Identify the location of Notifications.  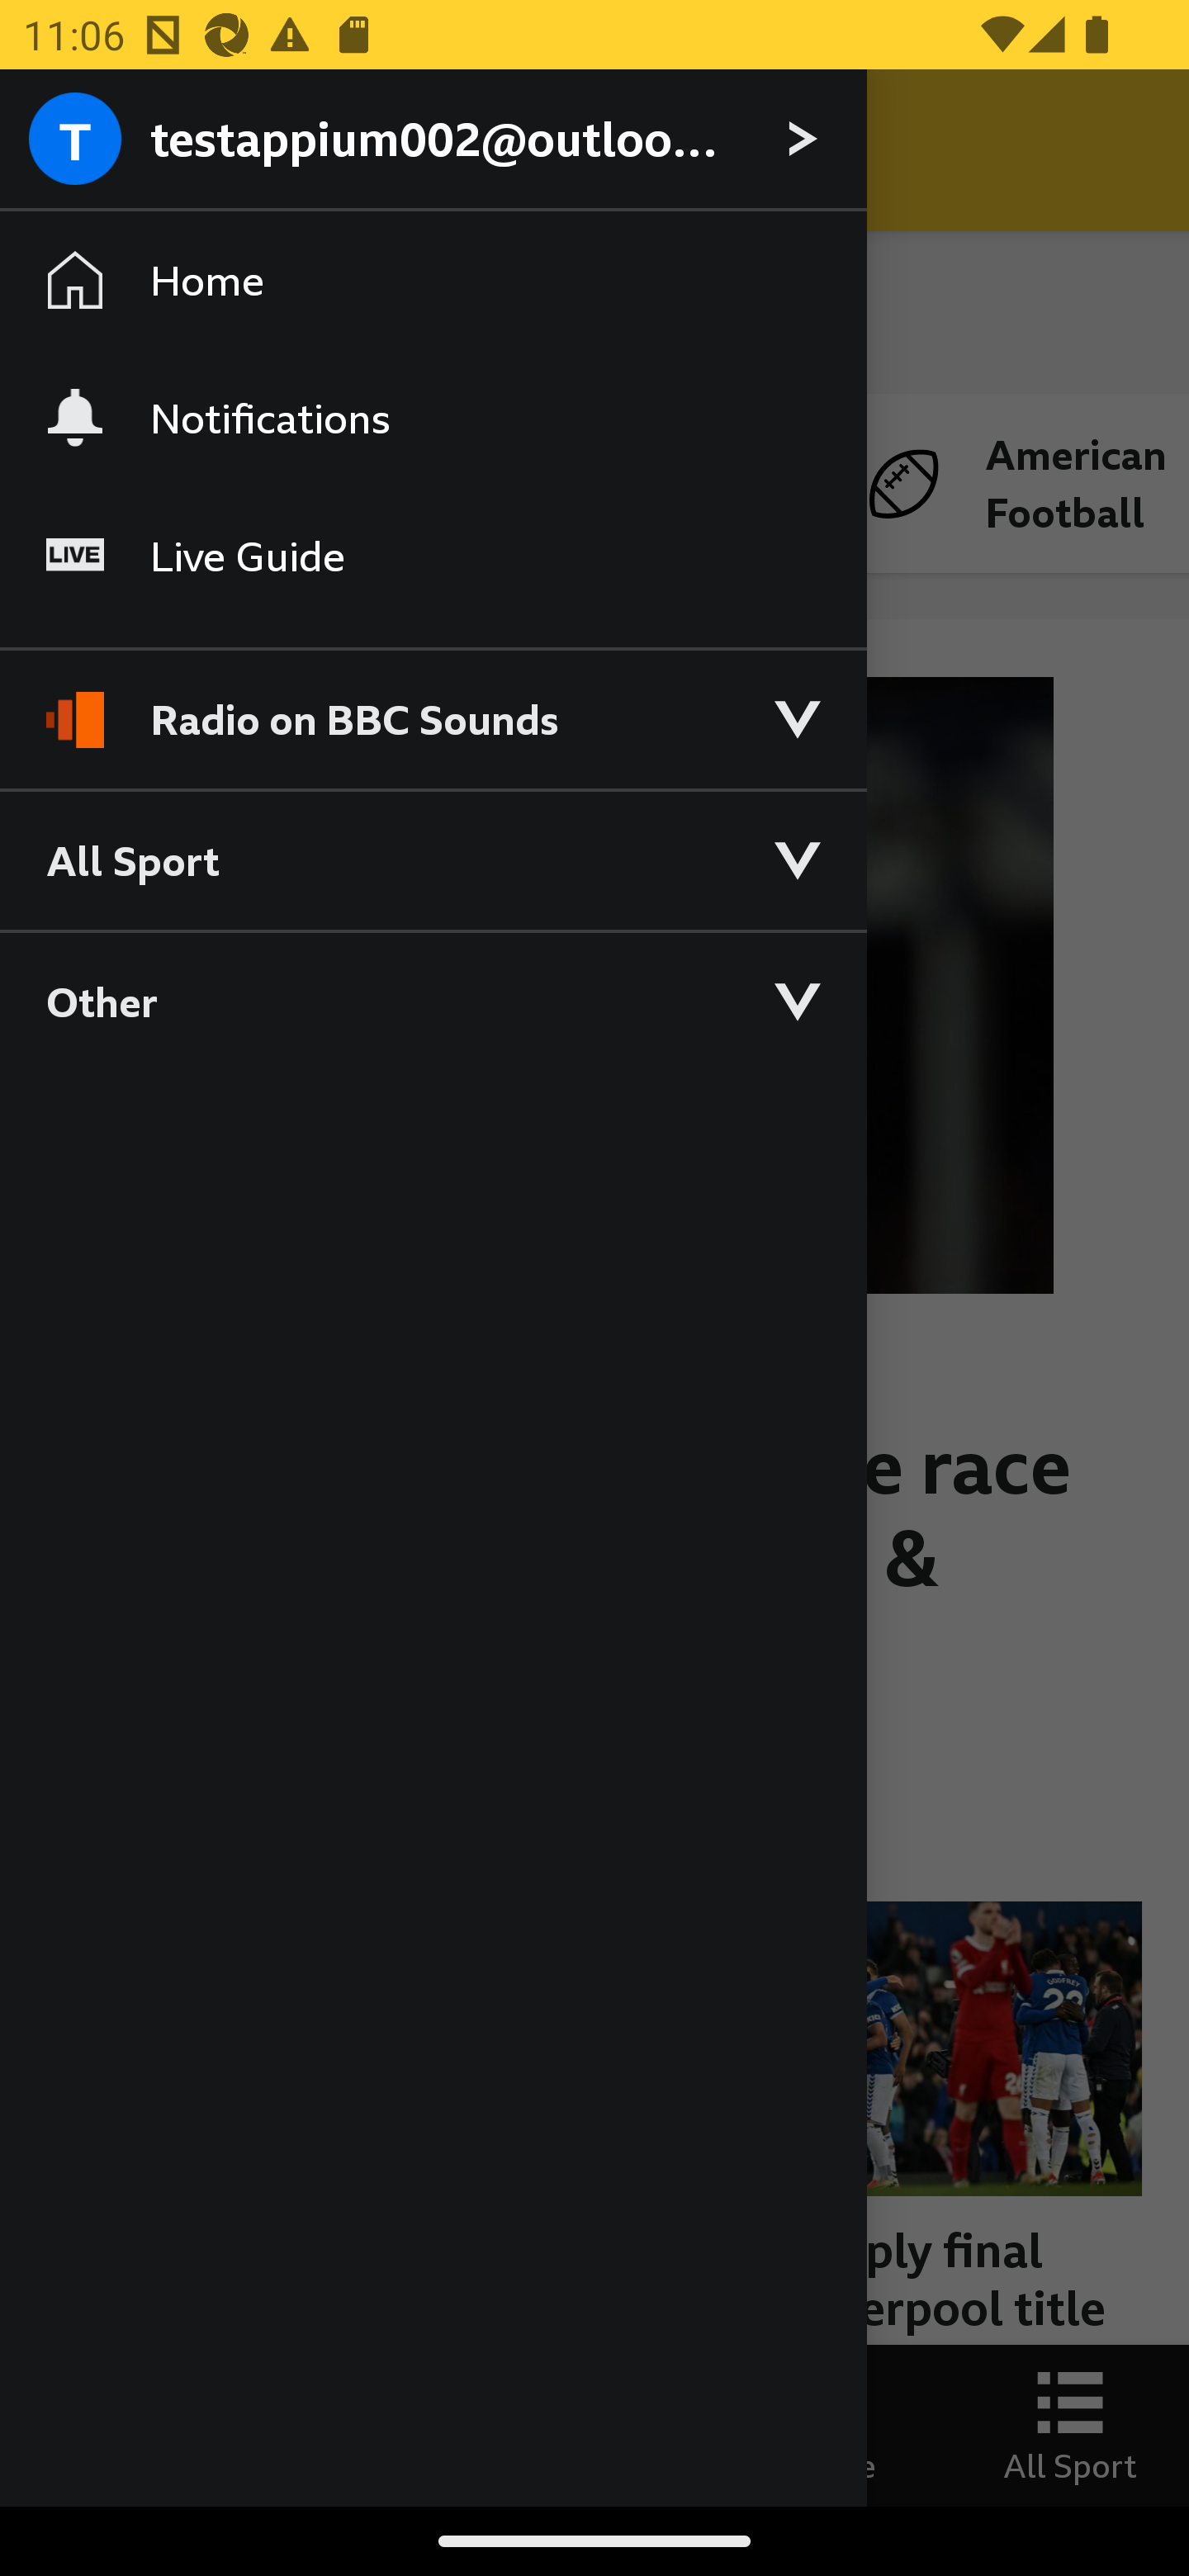
(433, 417).